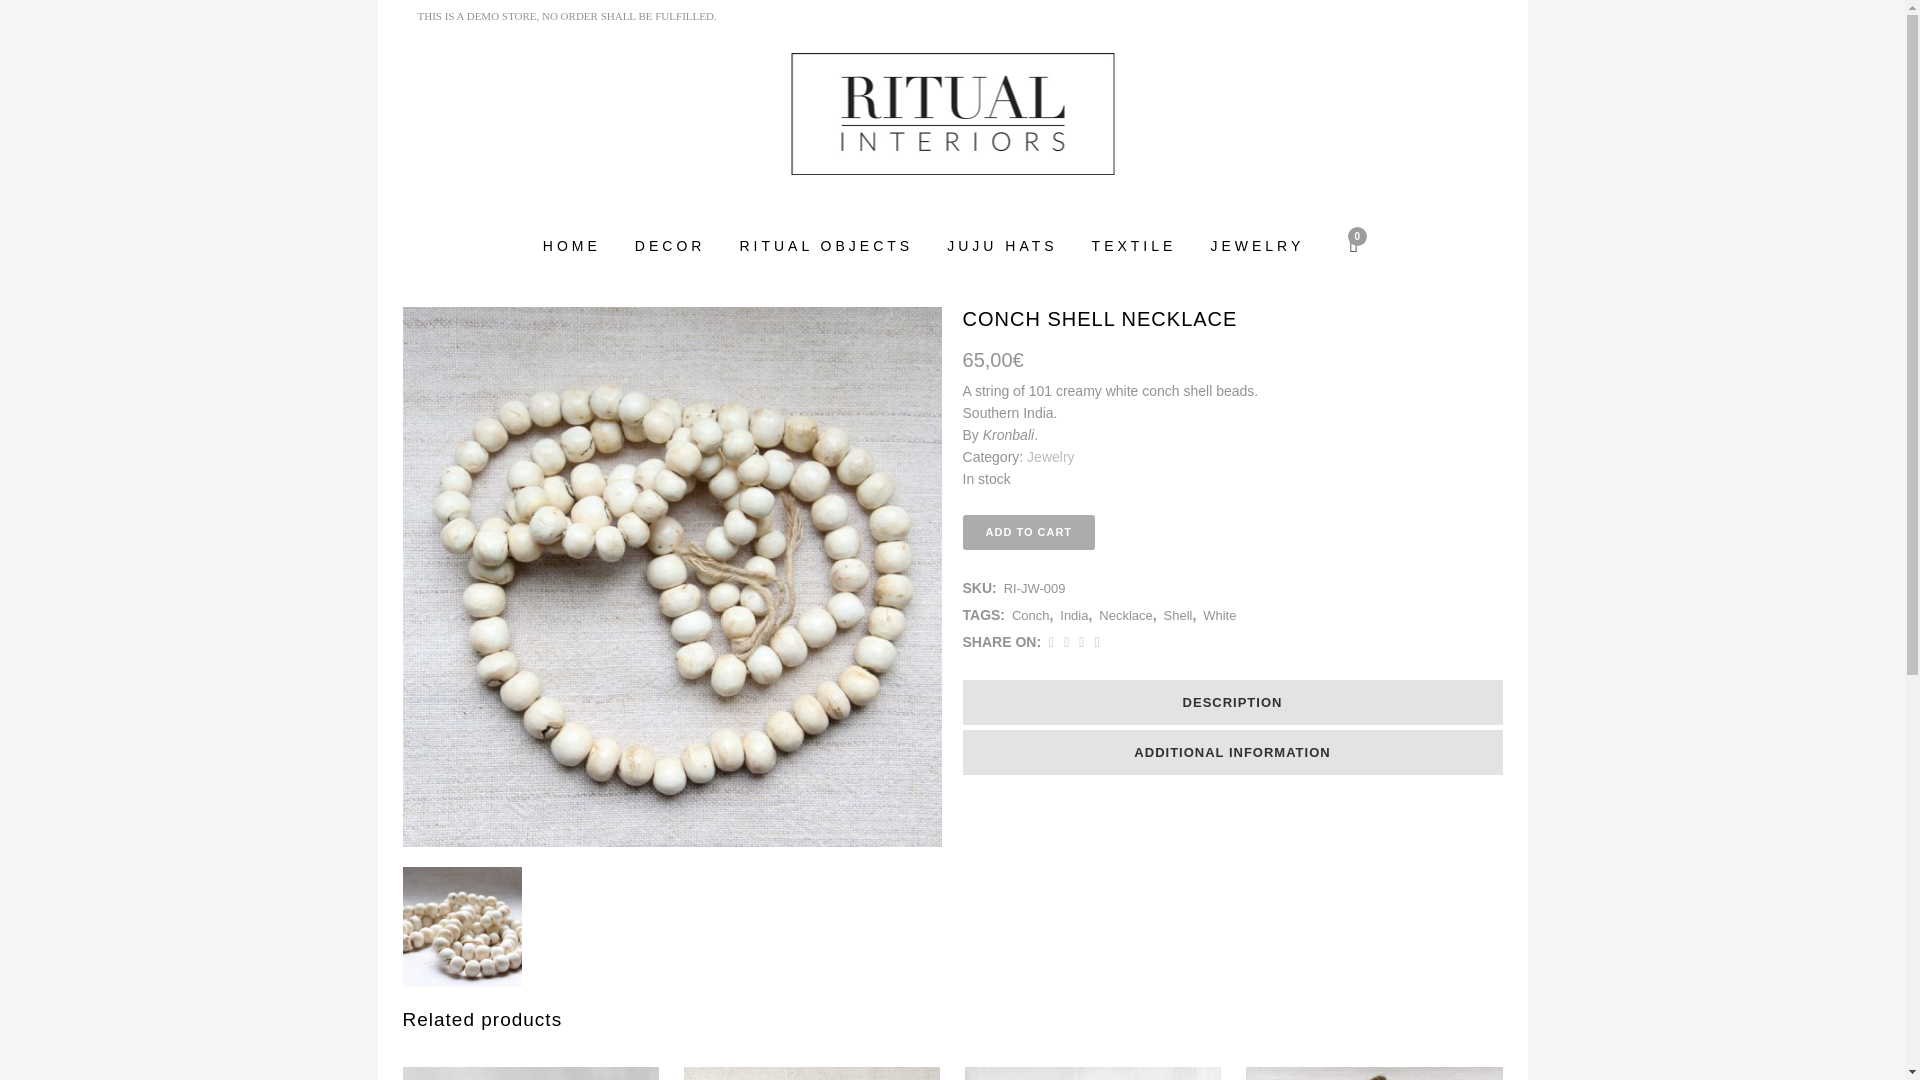 Image resolution: width=1920 pixels, height=1080 pixels. Describe the element at coordinates (462, 927) in the screenshot. I see `conch-shell-necklace-ritual-interiors` at that location.